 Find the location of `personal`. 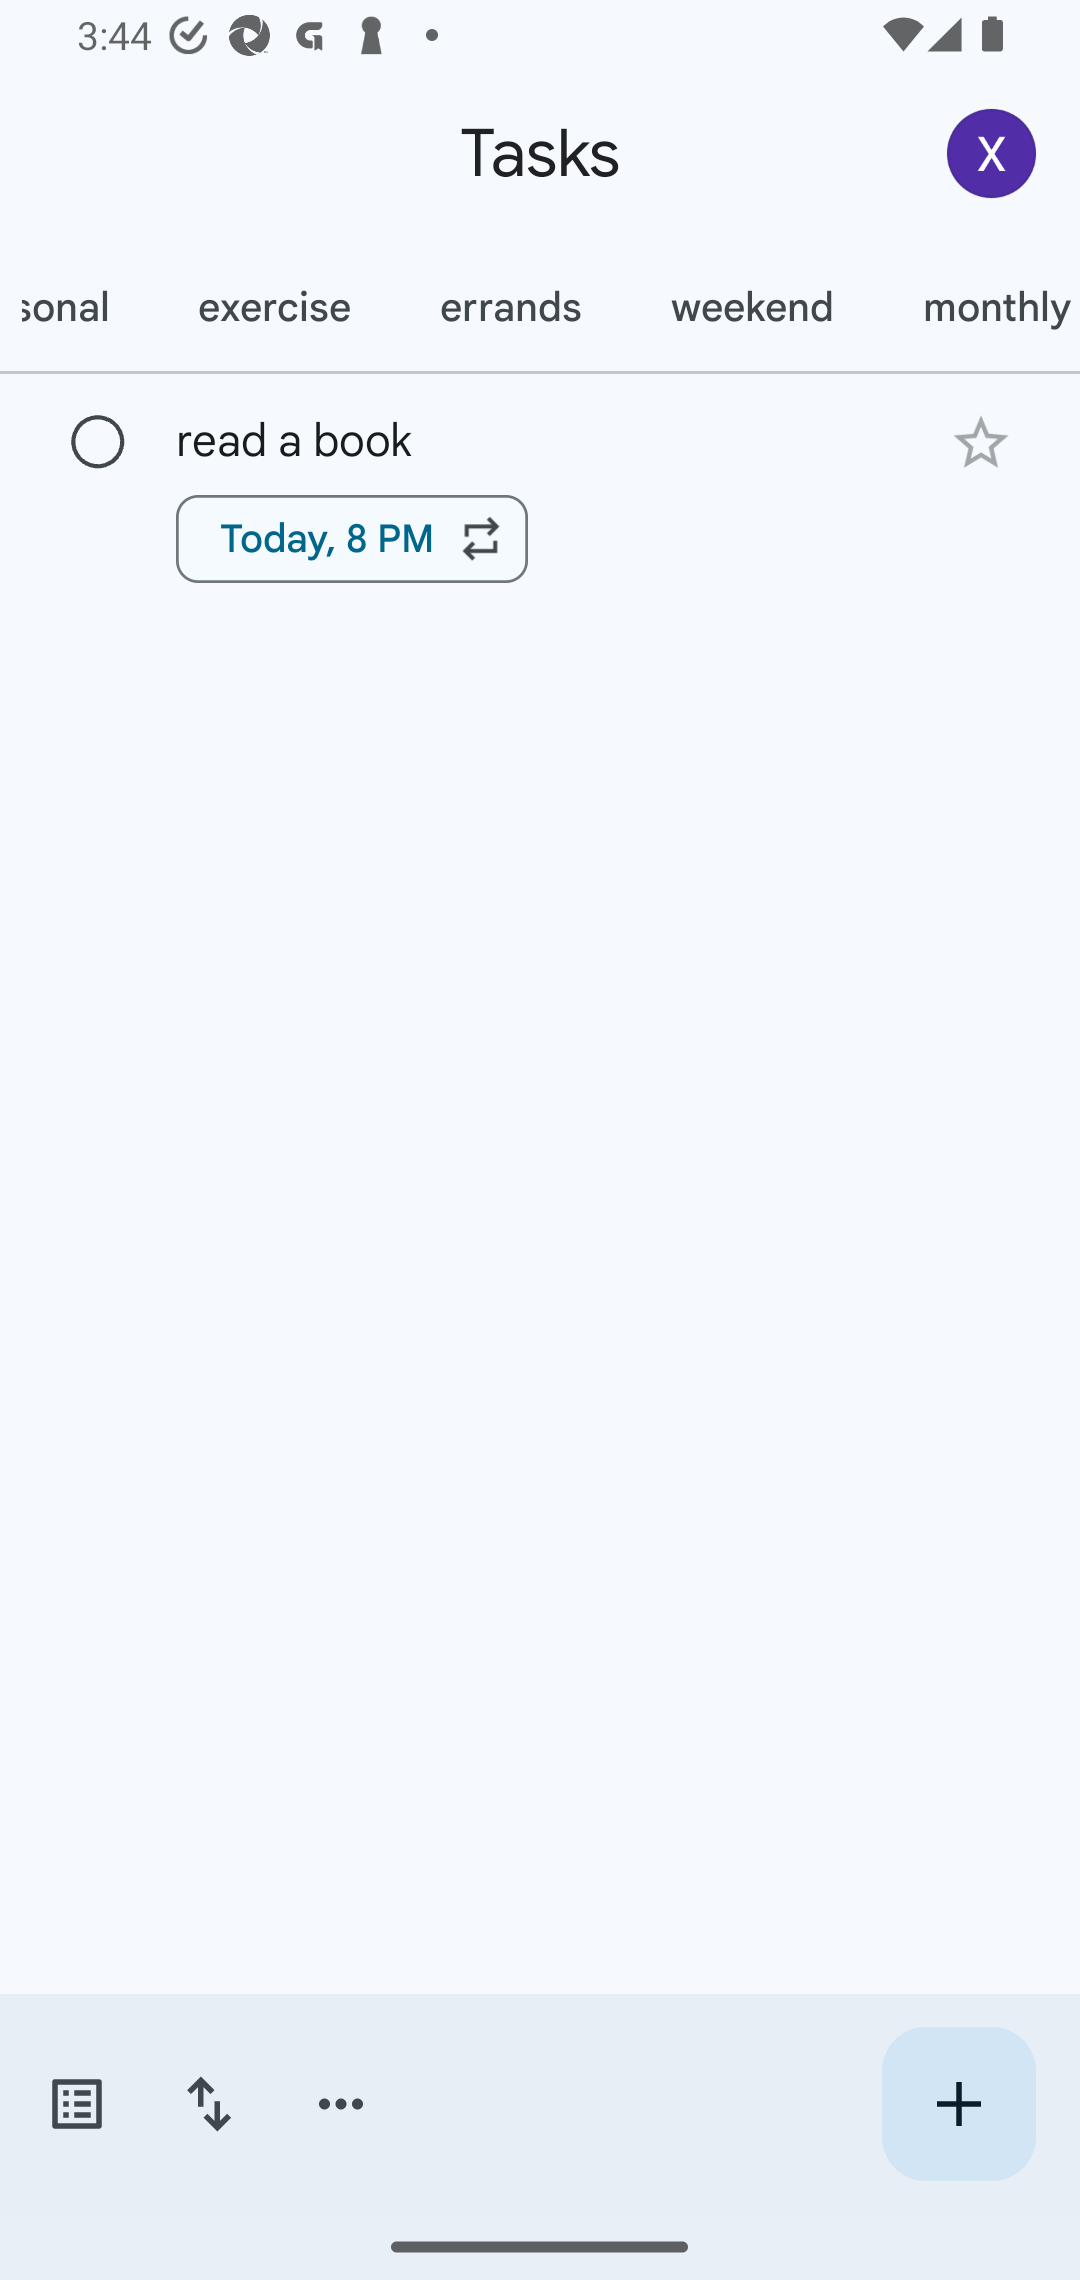

personal is located at coordinates (76, 307).